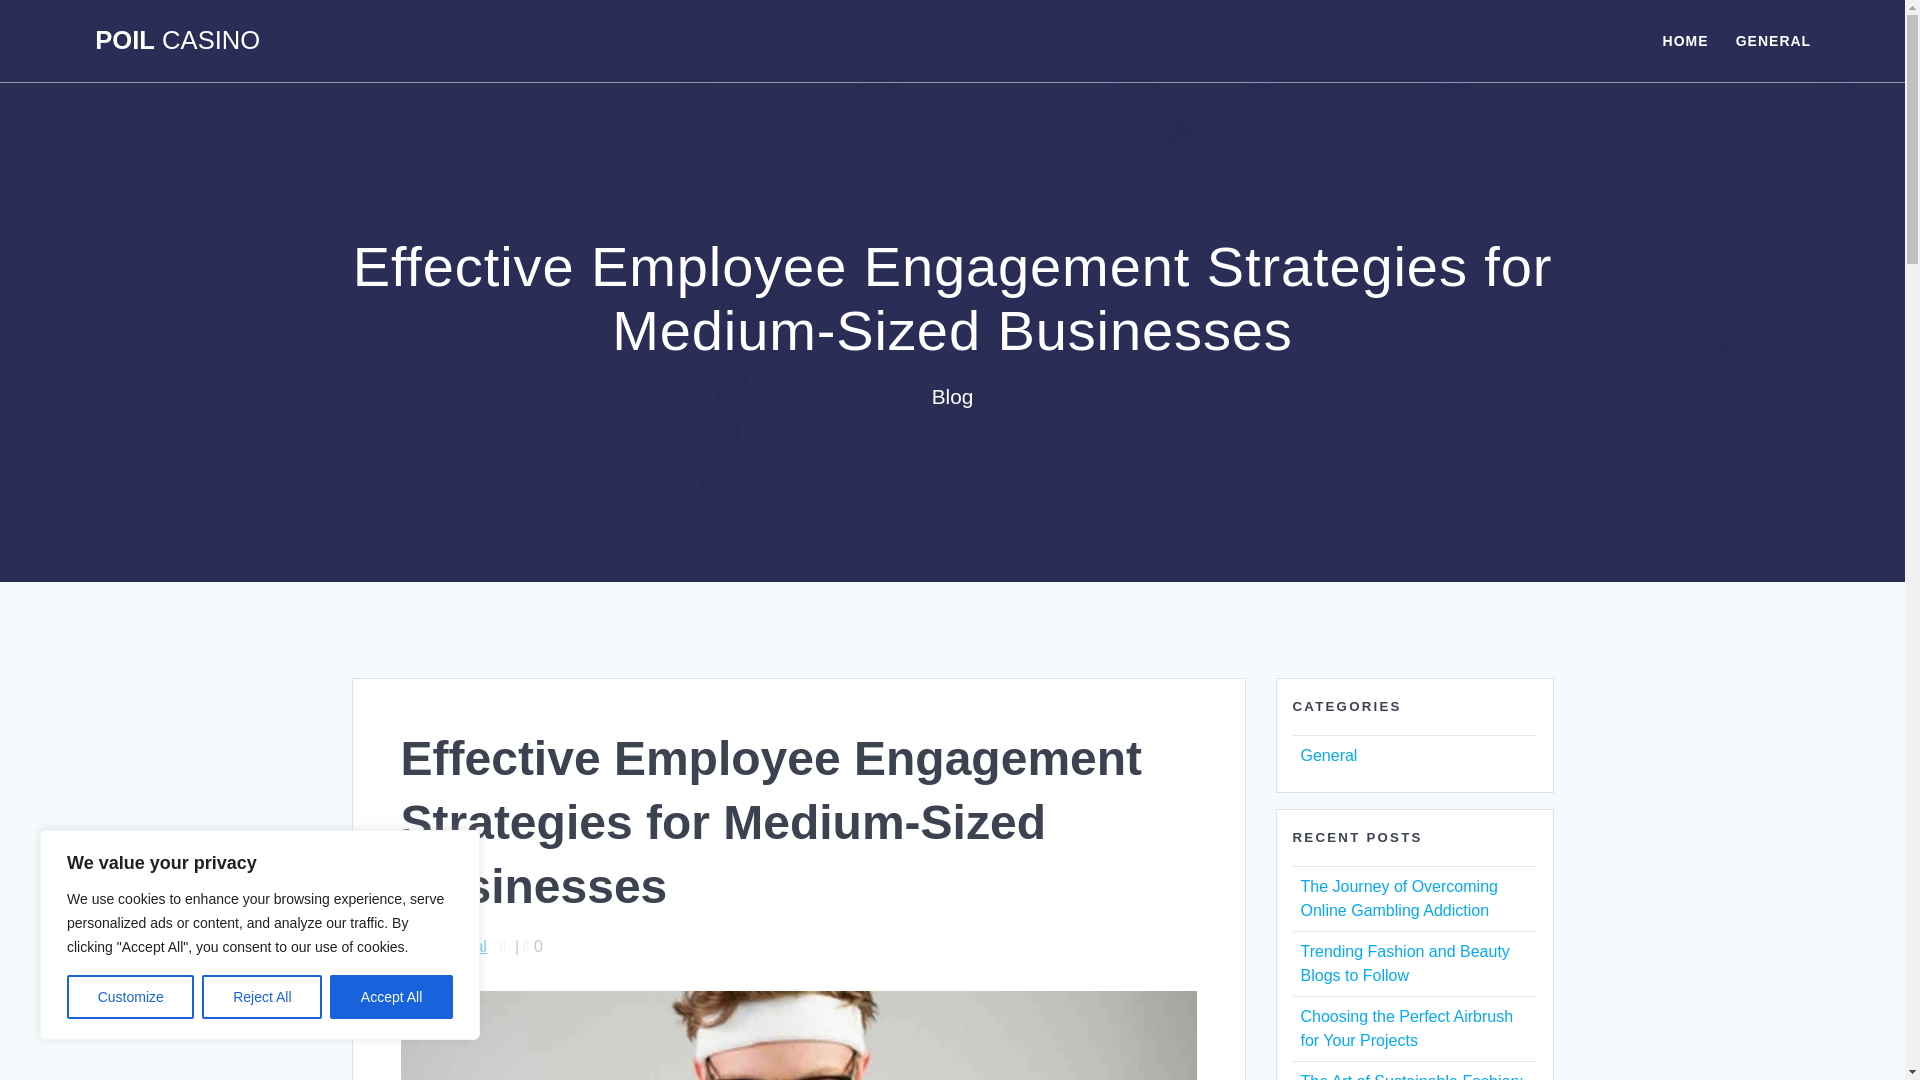 The image size is (1920, 1080). What do you see at coordinates (1404, 962) in the screenshot?
I see `Trending Fashion and Beauty Blogs to Follow` at bounding box center [1404, 962].